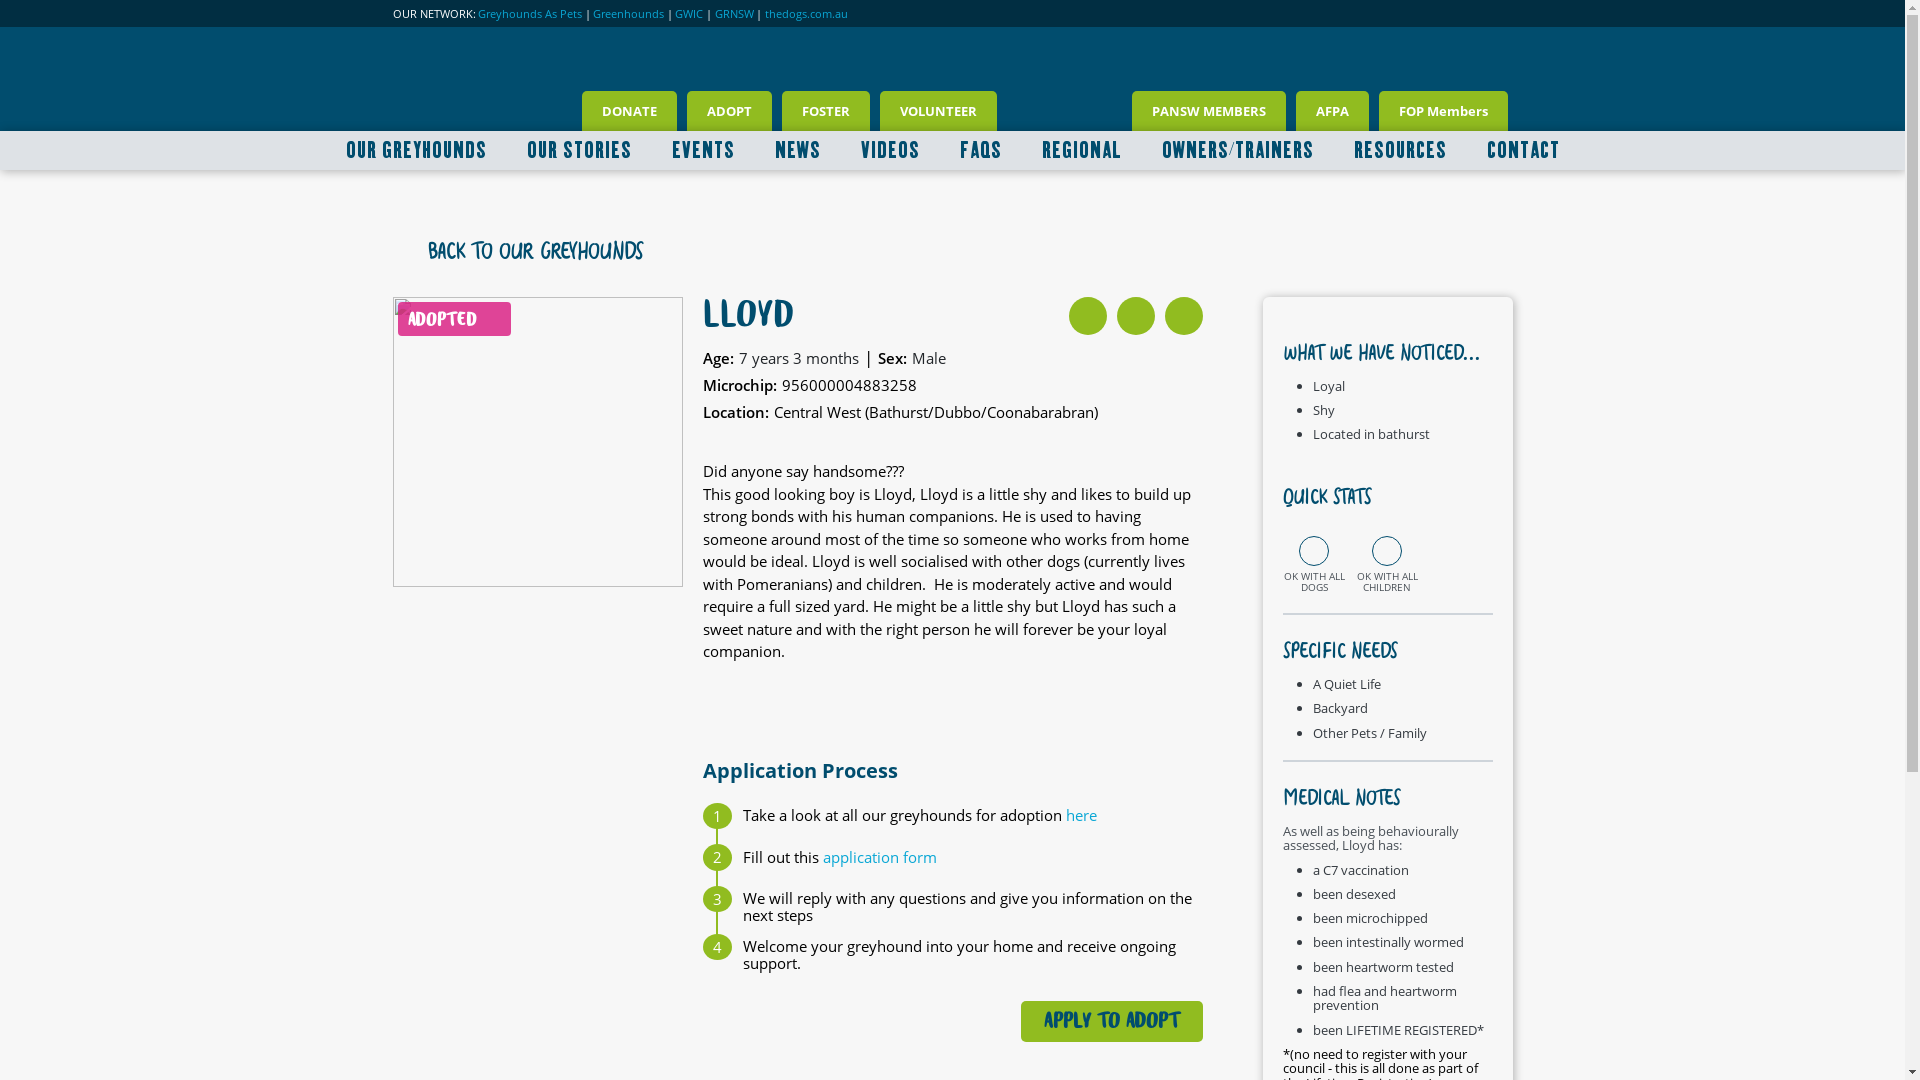 The width and height of the screenshot is (1920, 1080). What do you see at coordinates (1082, 150) in the screenshot?
I see `REGIONAL` at bounding box center [1082, 150].